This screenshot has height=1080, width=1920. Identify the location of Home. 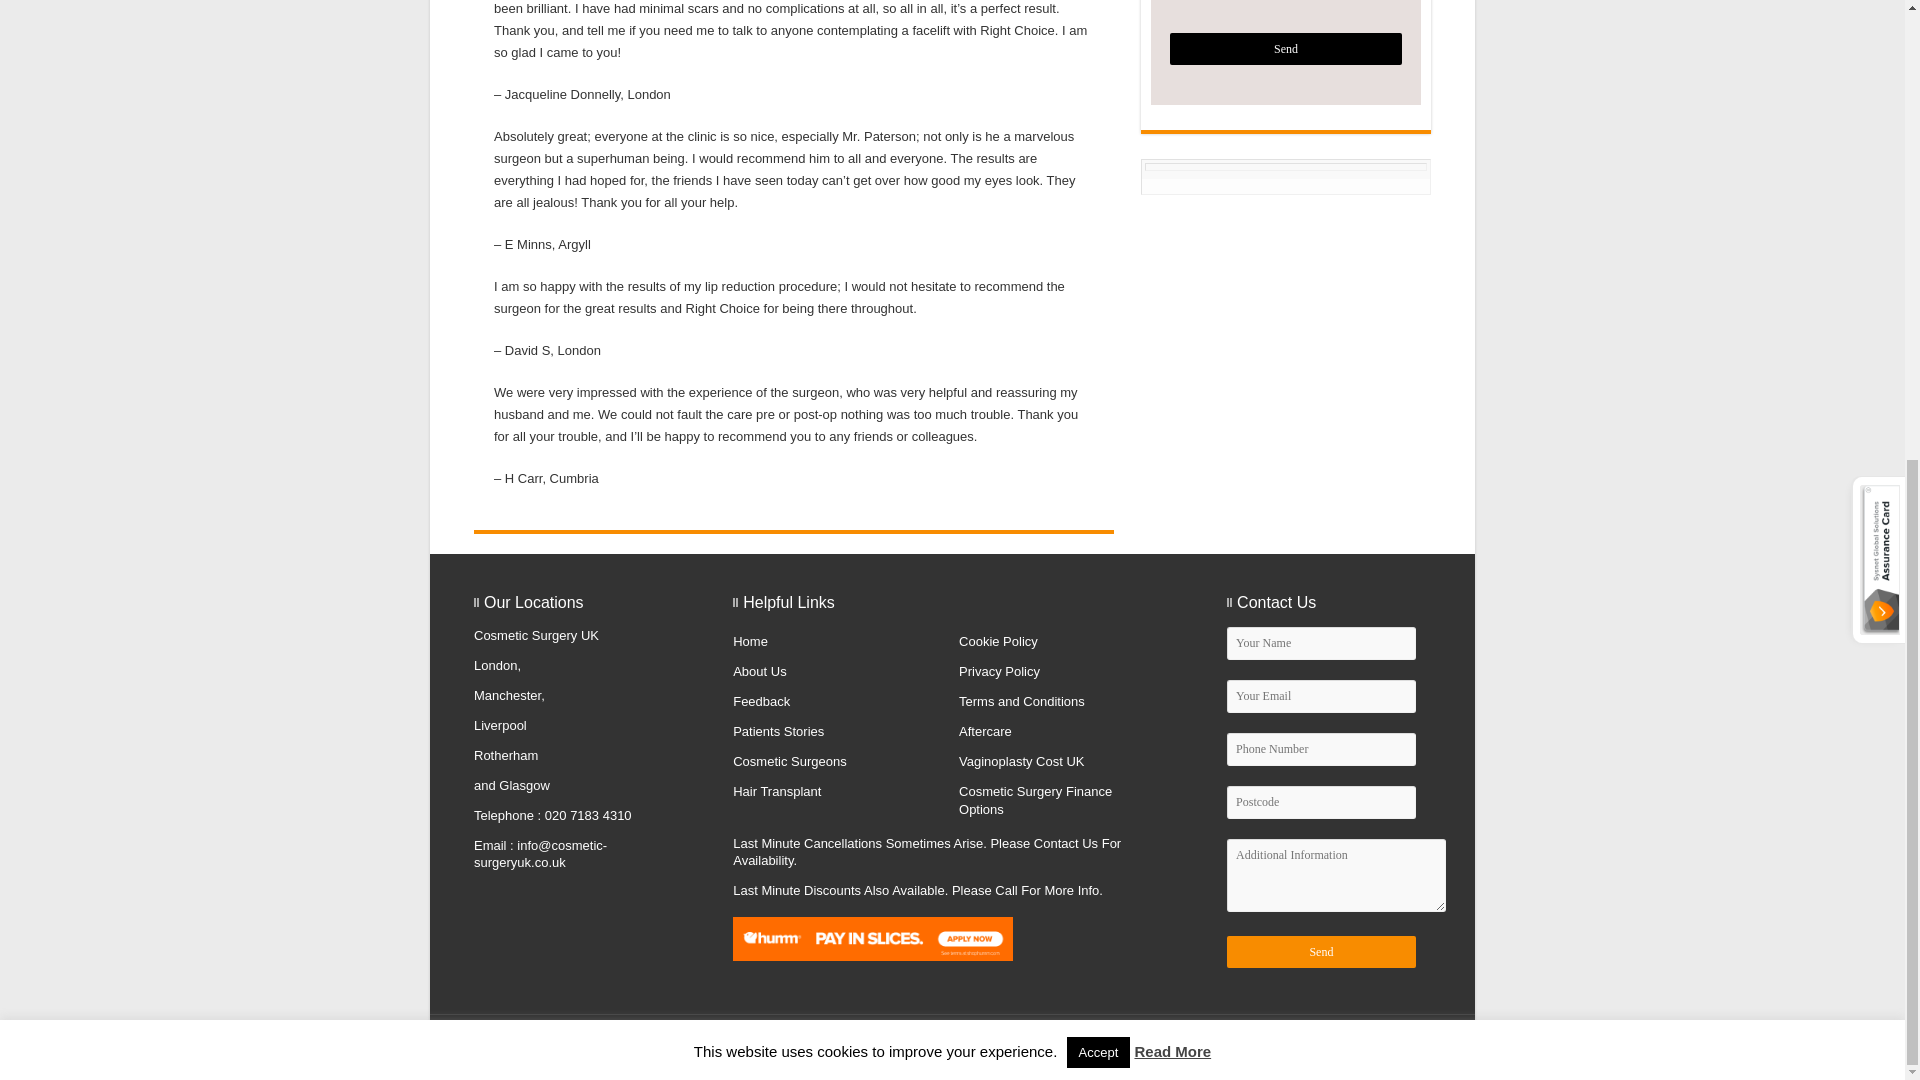
(750, 641).